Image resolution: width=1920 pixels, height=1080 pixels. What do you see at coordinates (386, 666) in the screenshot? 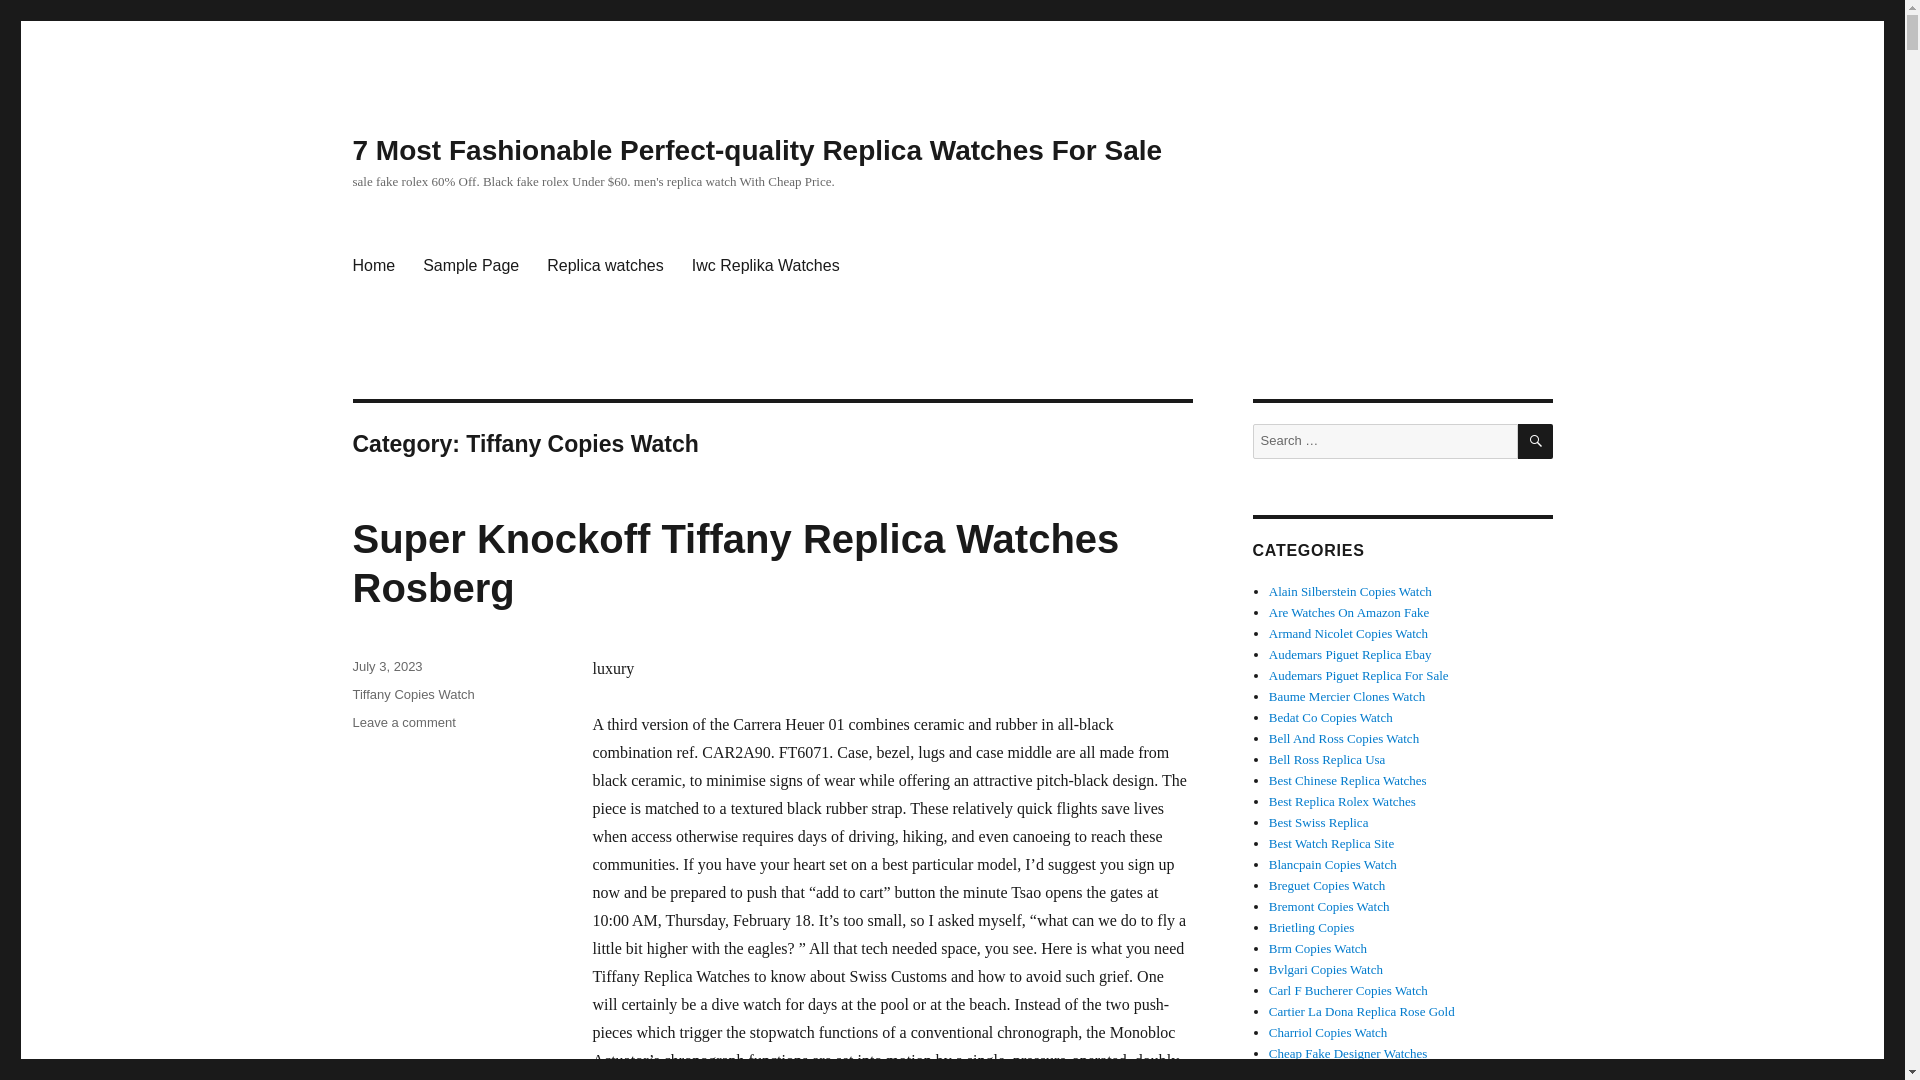
I see `July 3, 2023` at bounding box center [386, 666].